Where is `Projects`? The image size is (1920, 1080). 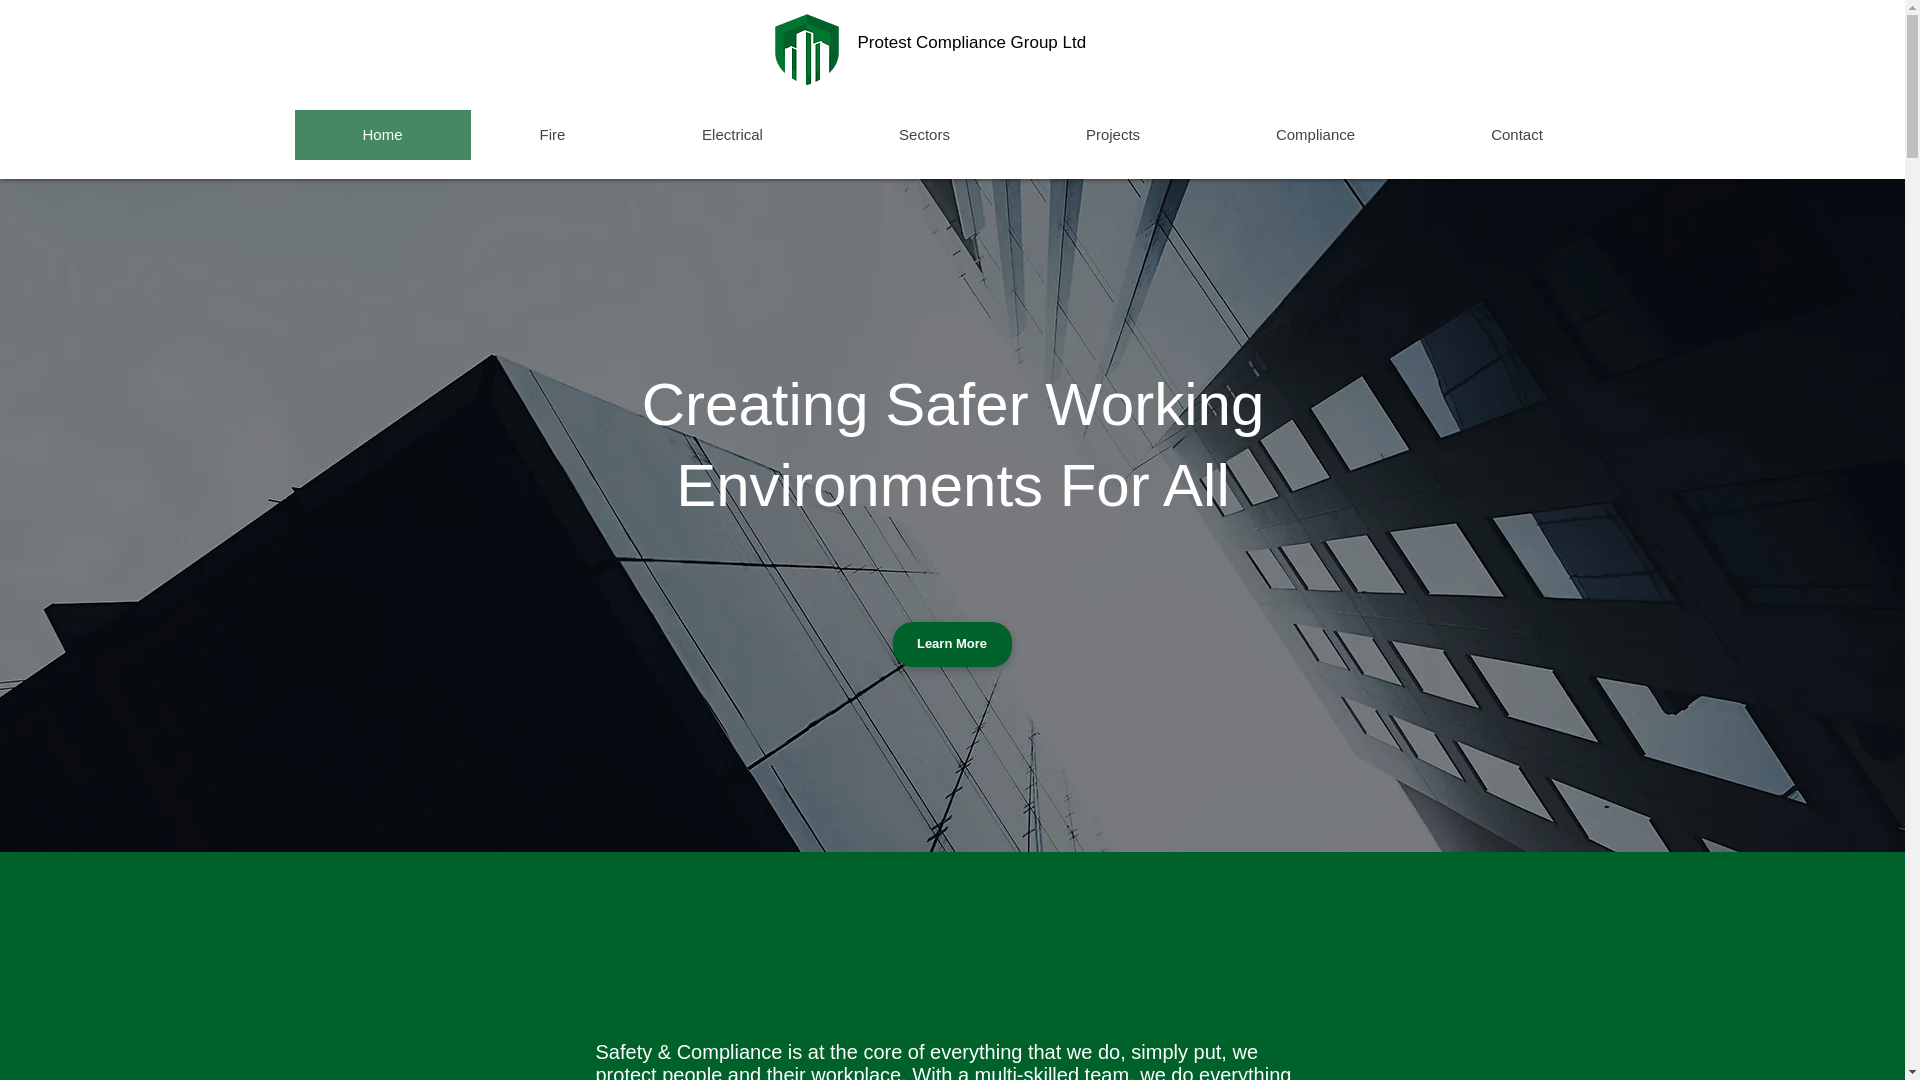 Projects is located at coordinates (1112, 134).